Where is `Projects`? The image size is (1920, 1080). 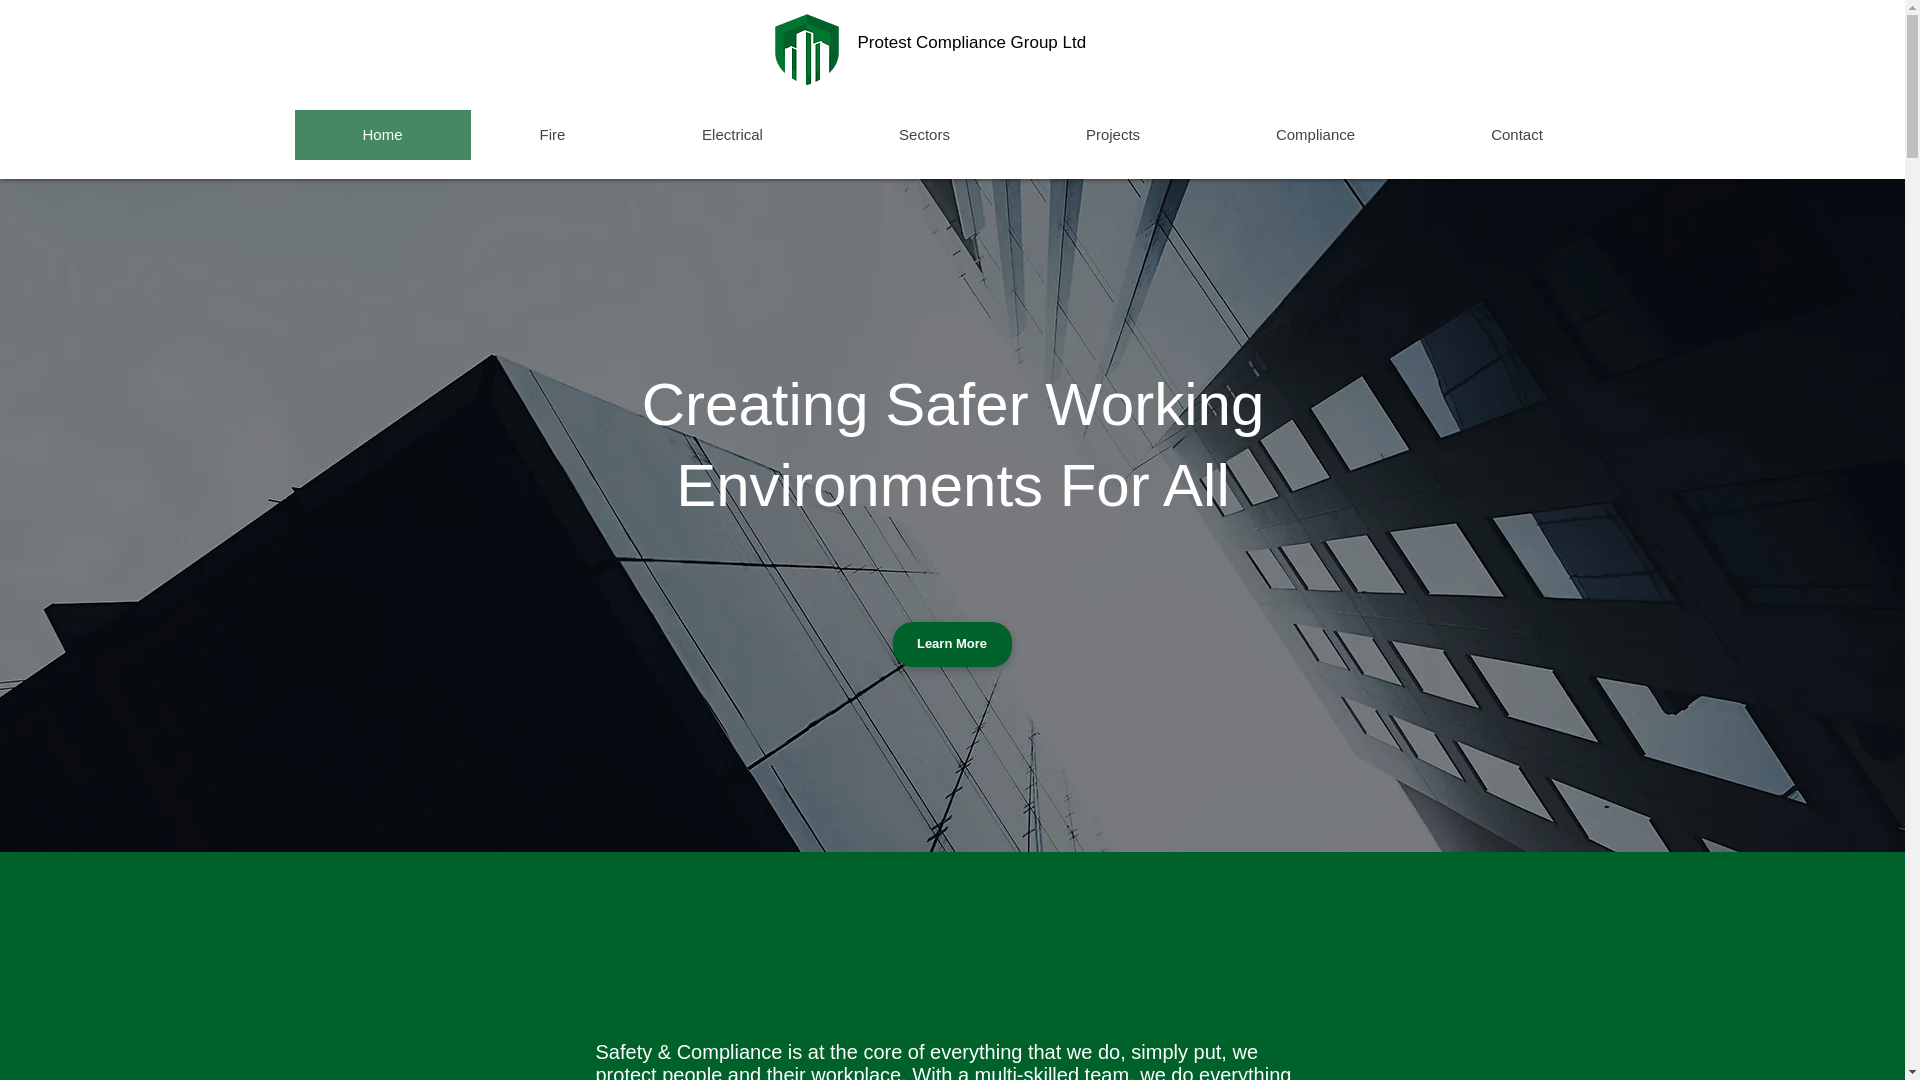 Projects is located at coordinates (1112, 134).